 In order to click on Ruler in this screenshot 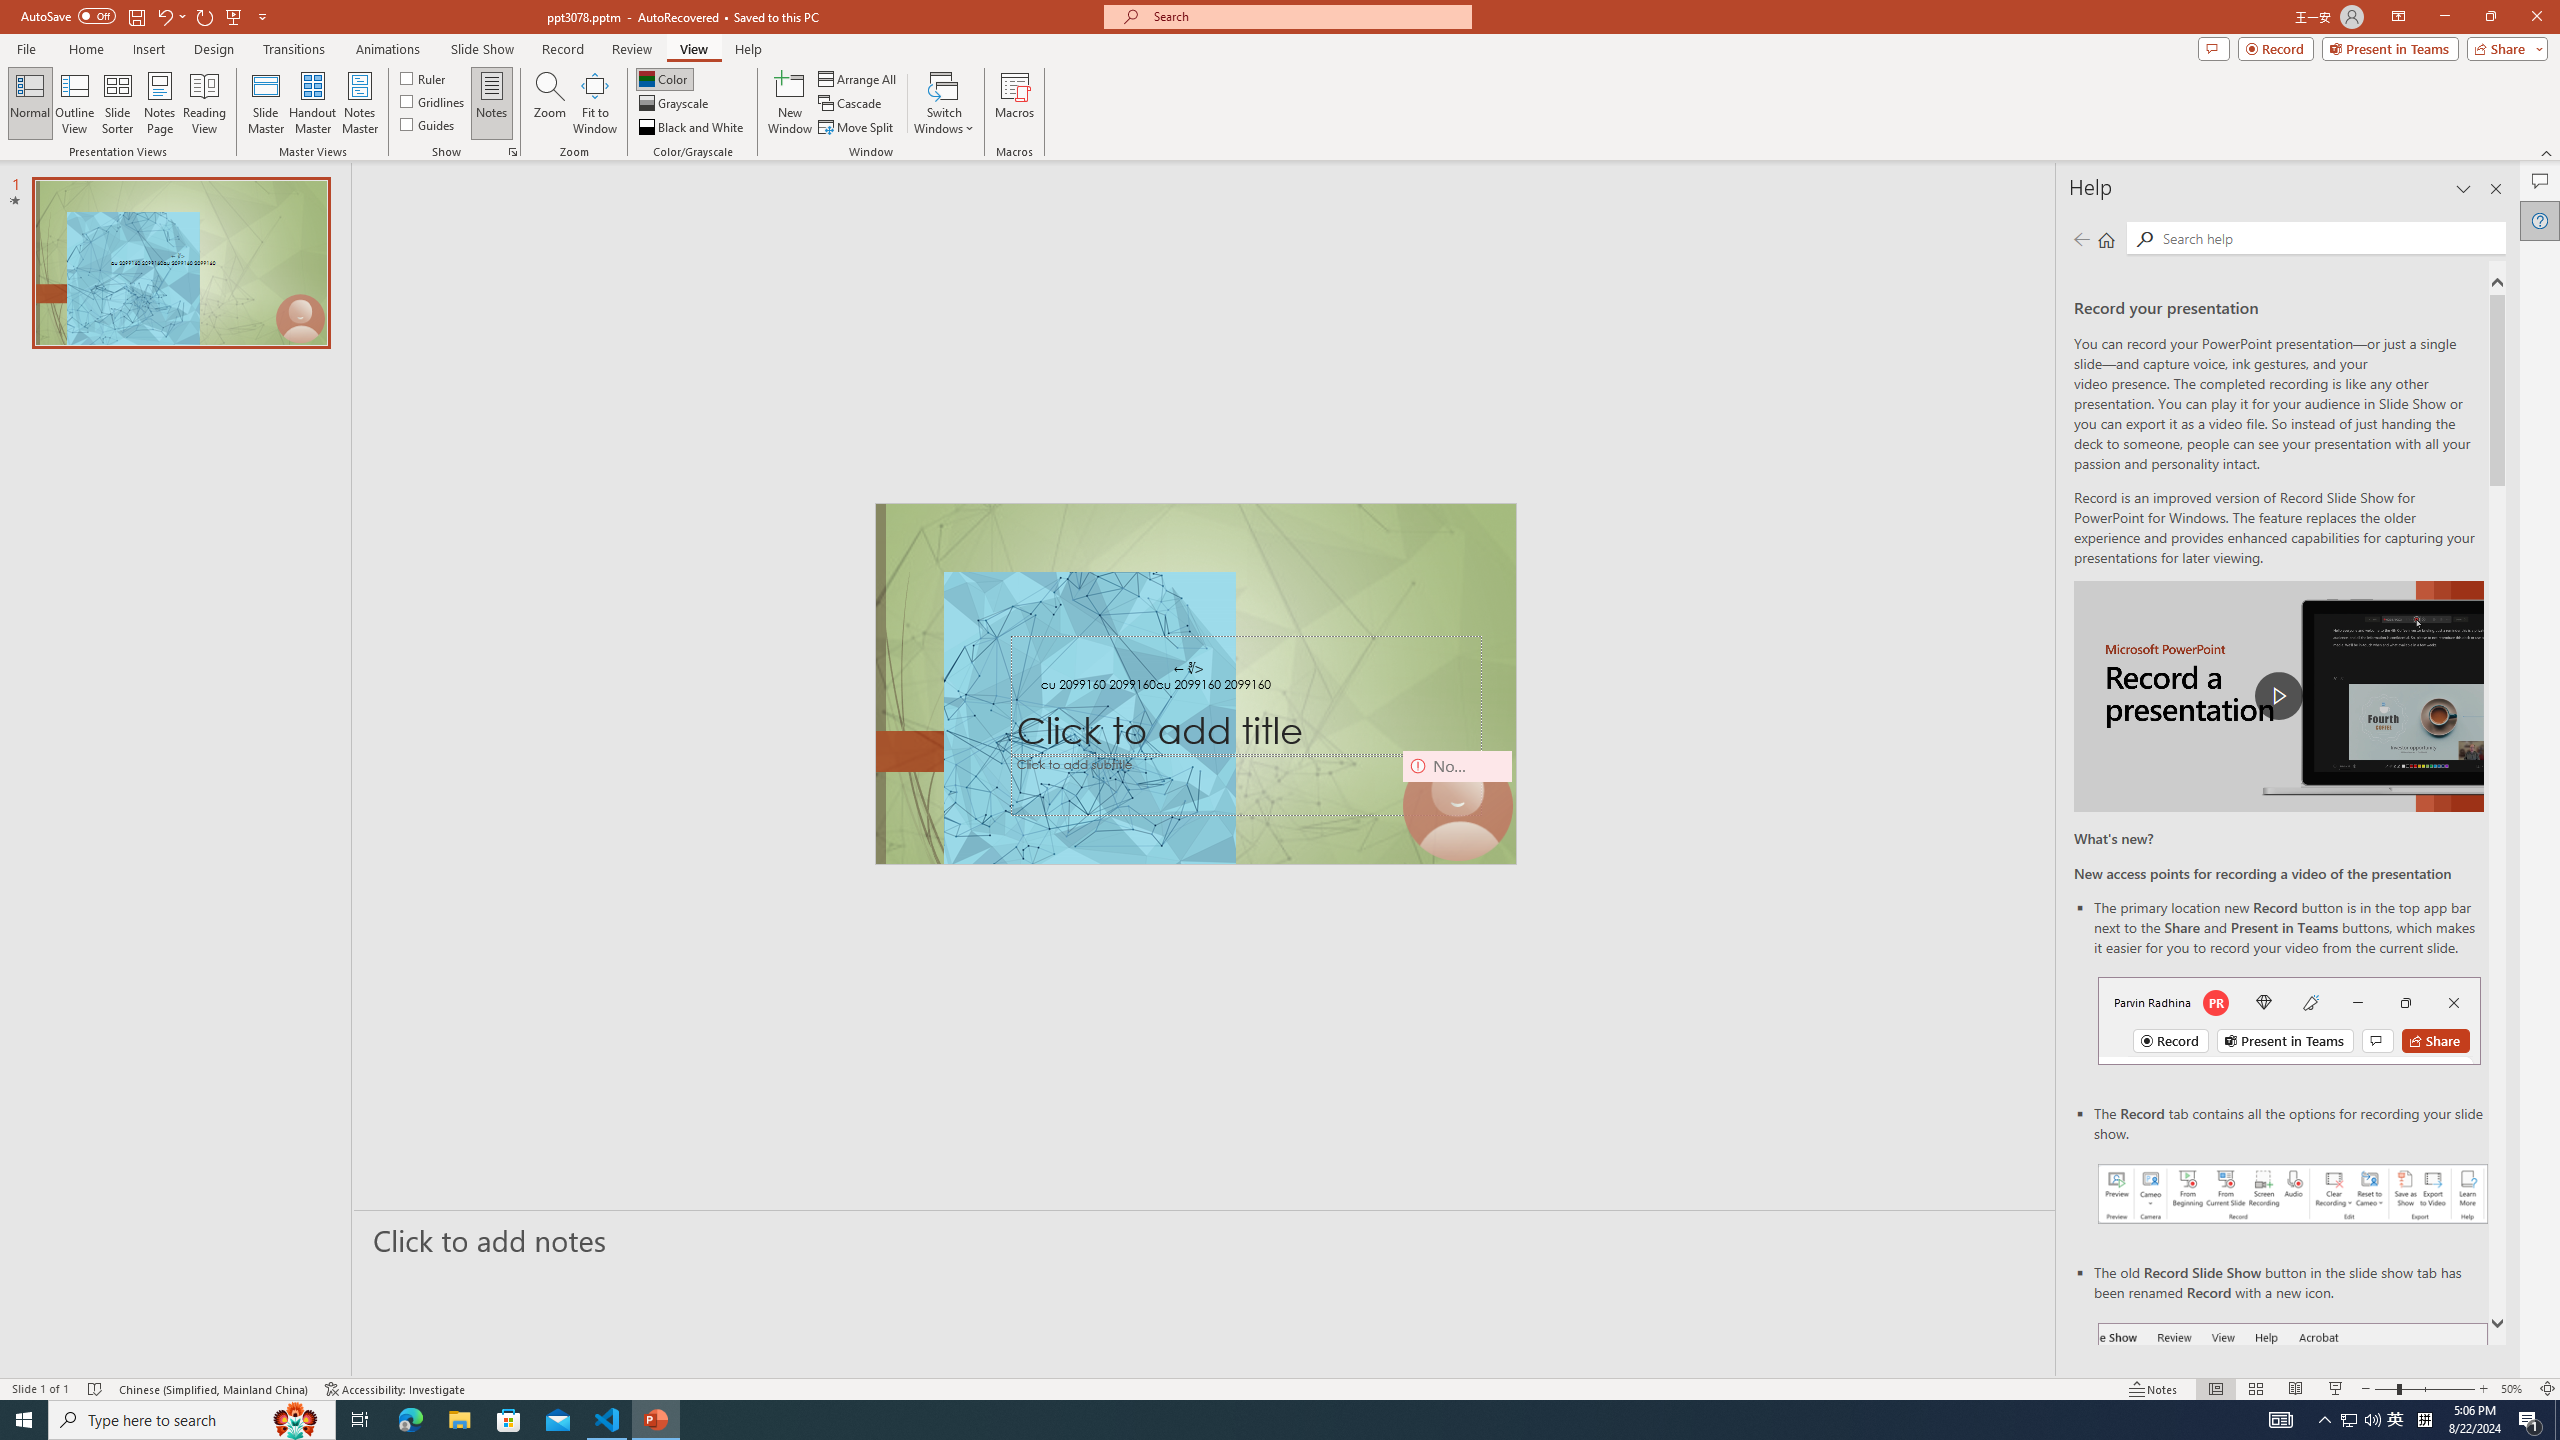, I will do `click(424, 78)`.